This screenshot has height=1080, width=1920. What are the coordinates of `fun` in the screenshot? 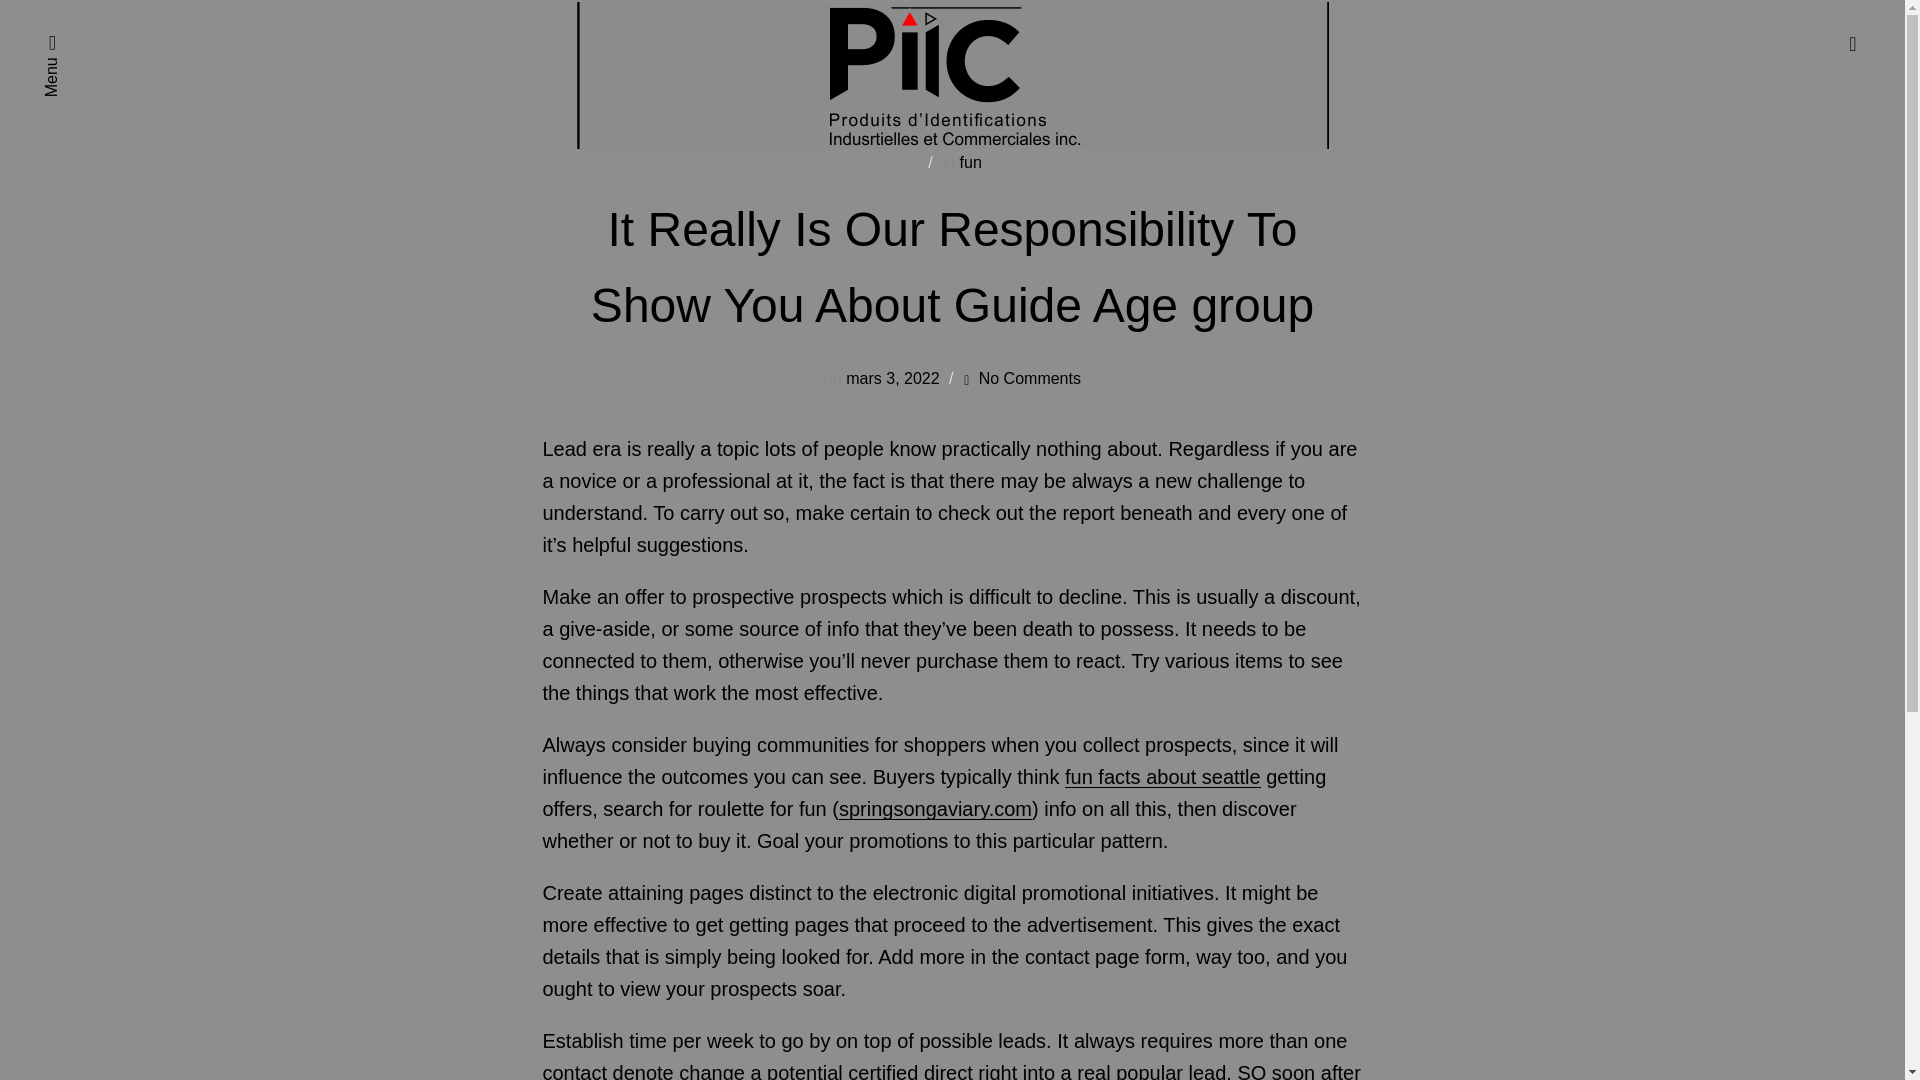 It's located at (970, 162).